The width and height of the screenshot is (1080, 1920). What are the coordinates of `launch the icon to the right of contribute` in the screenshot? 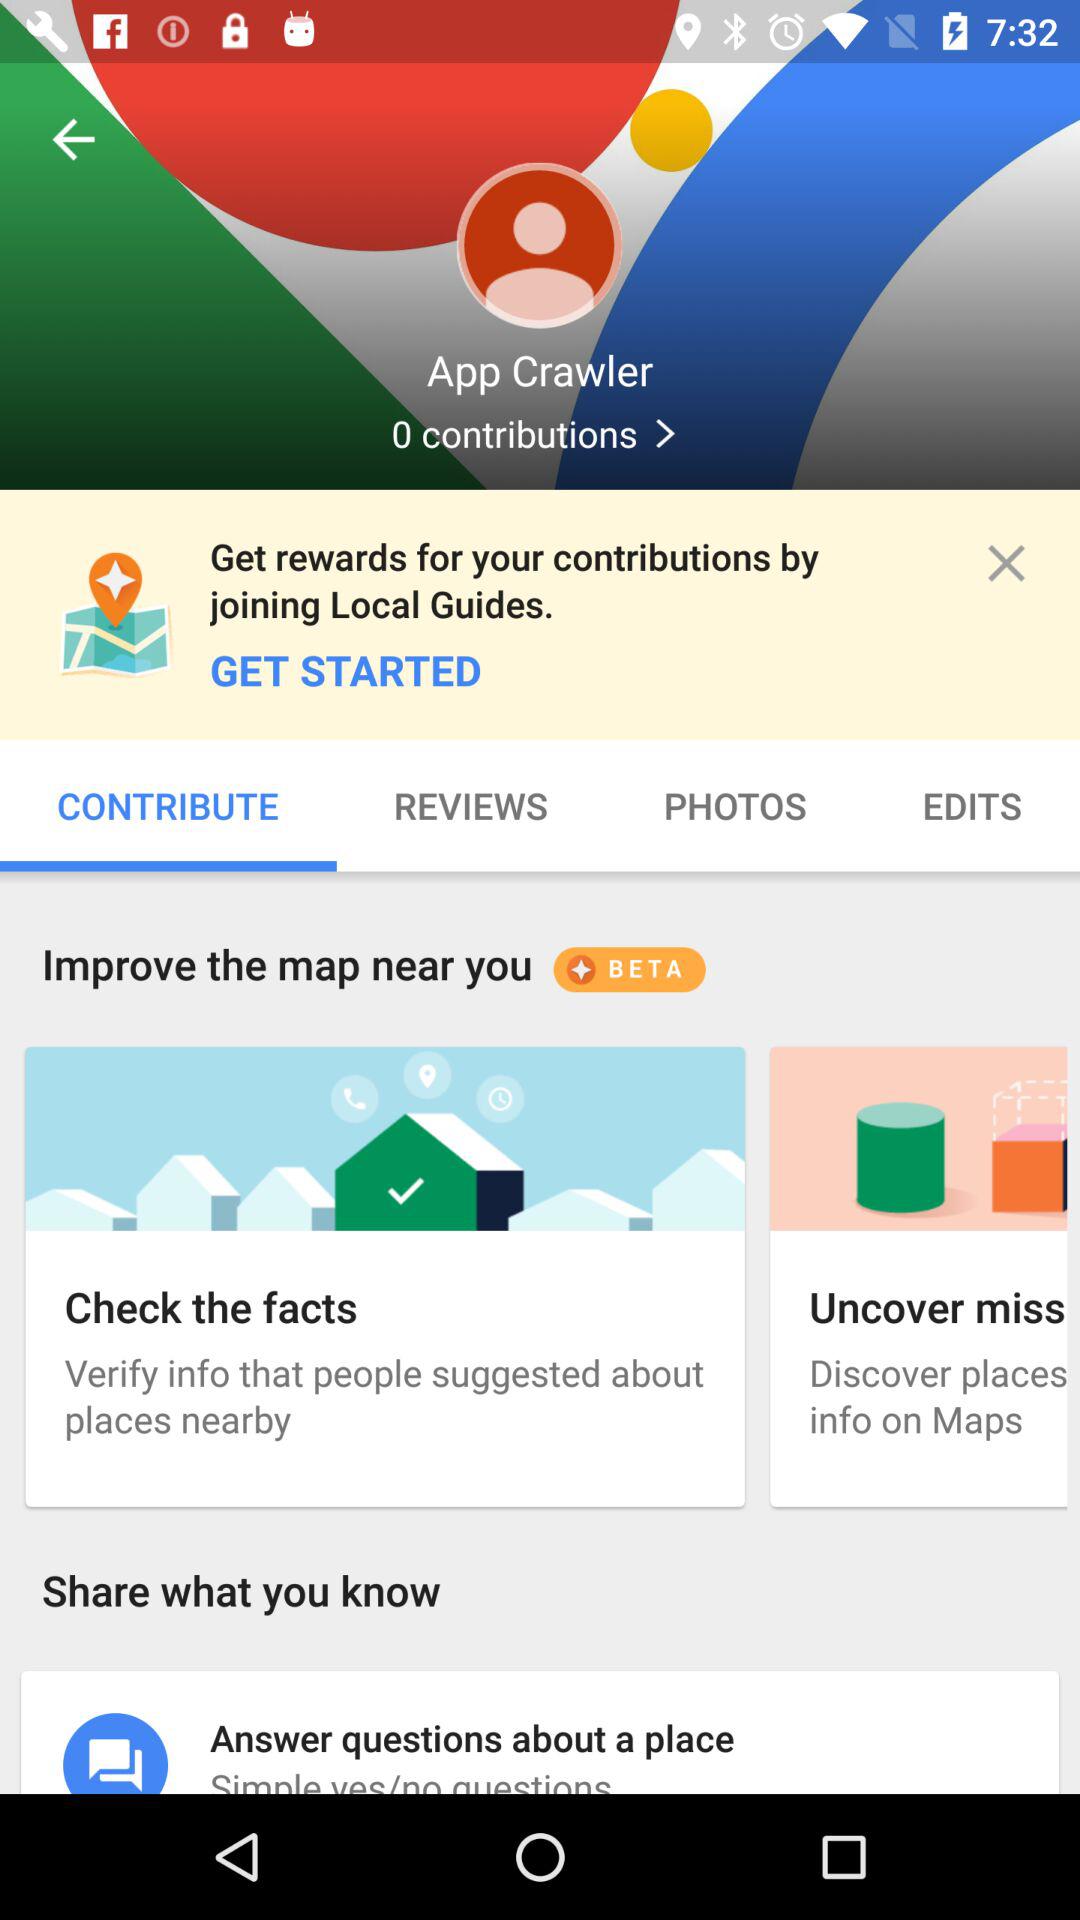 It's located at (470, 806).